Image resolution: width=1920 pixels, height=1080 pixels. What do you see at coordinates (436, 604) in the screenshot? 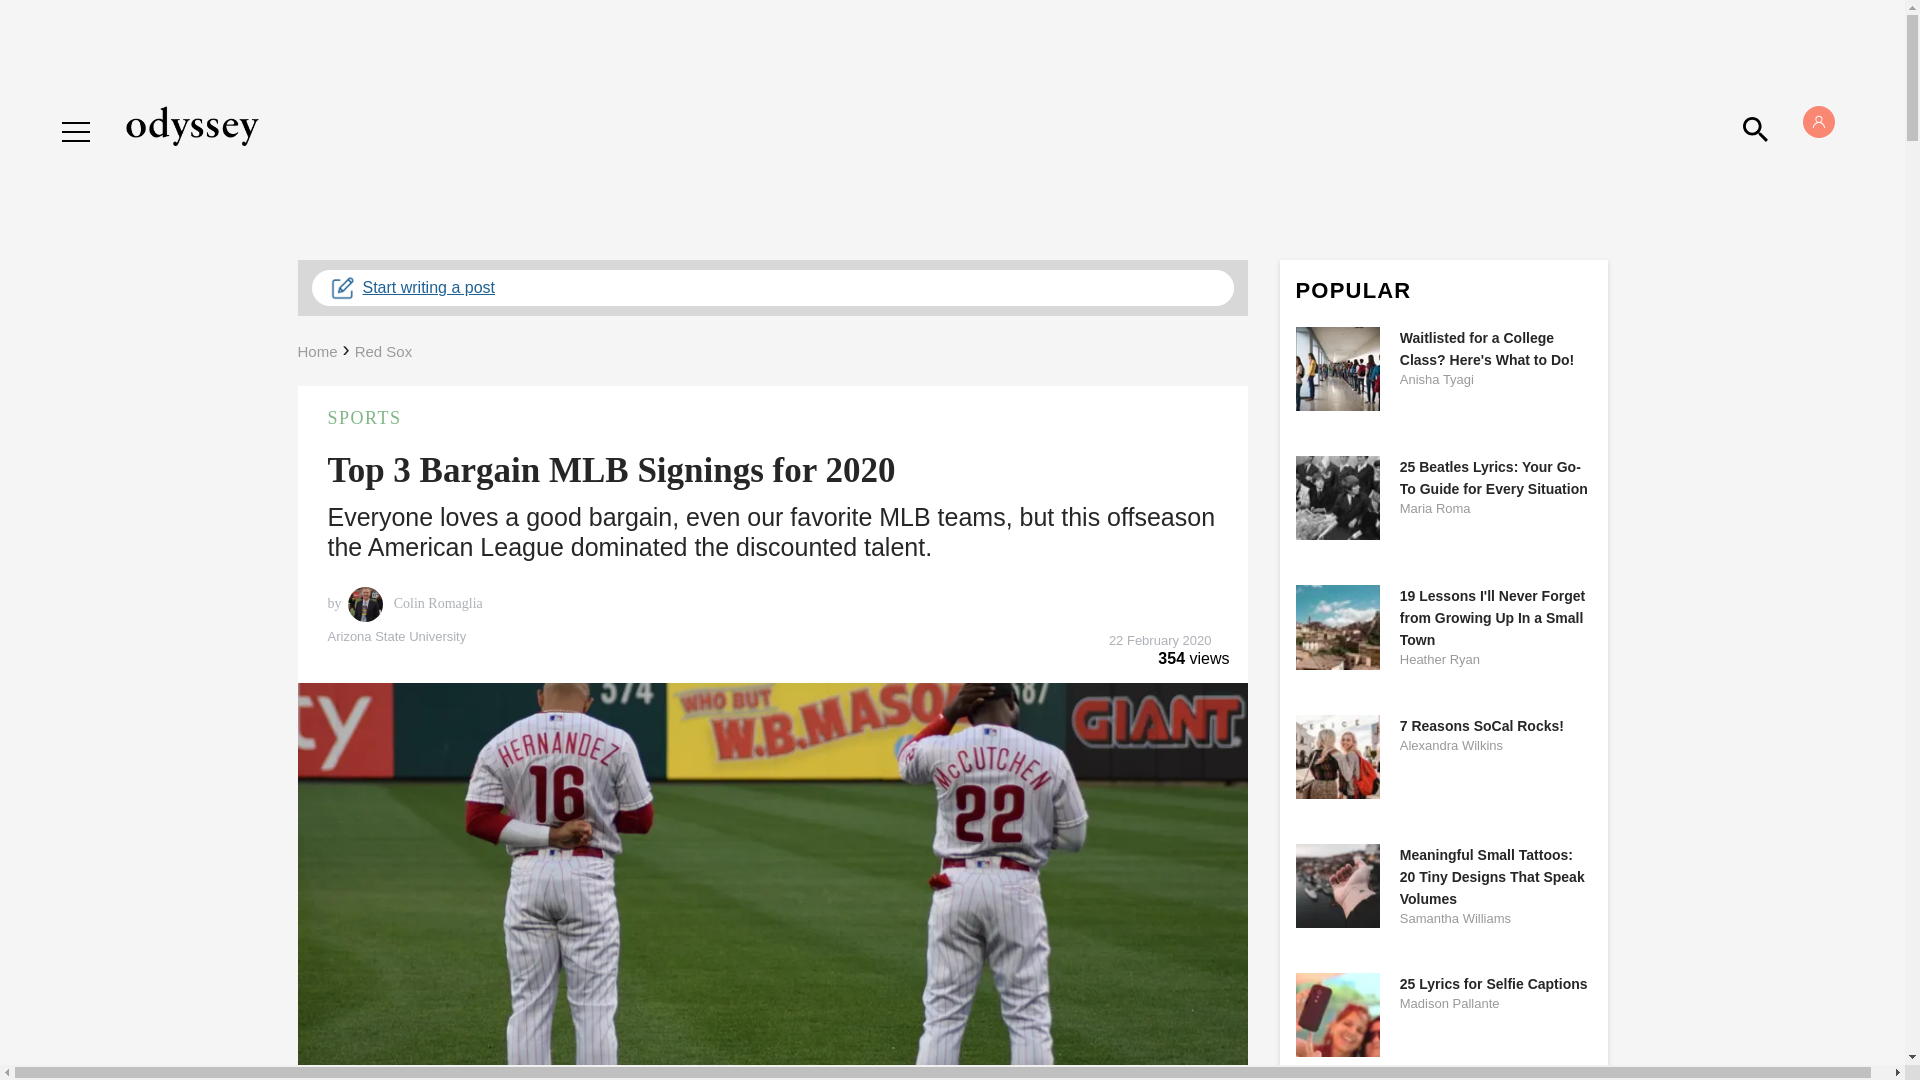
I see `Colin Romaglia` at bounding box center [436, 604].